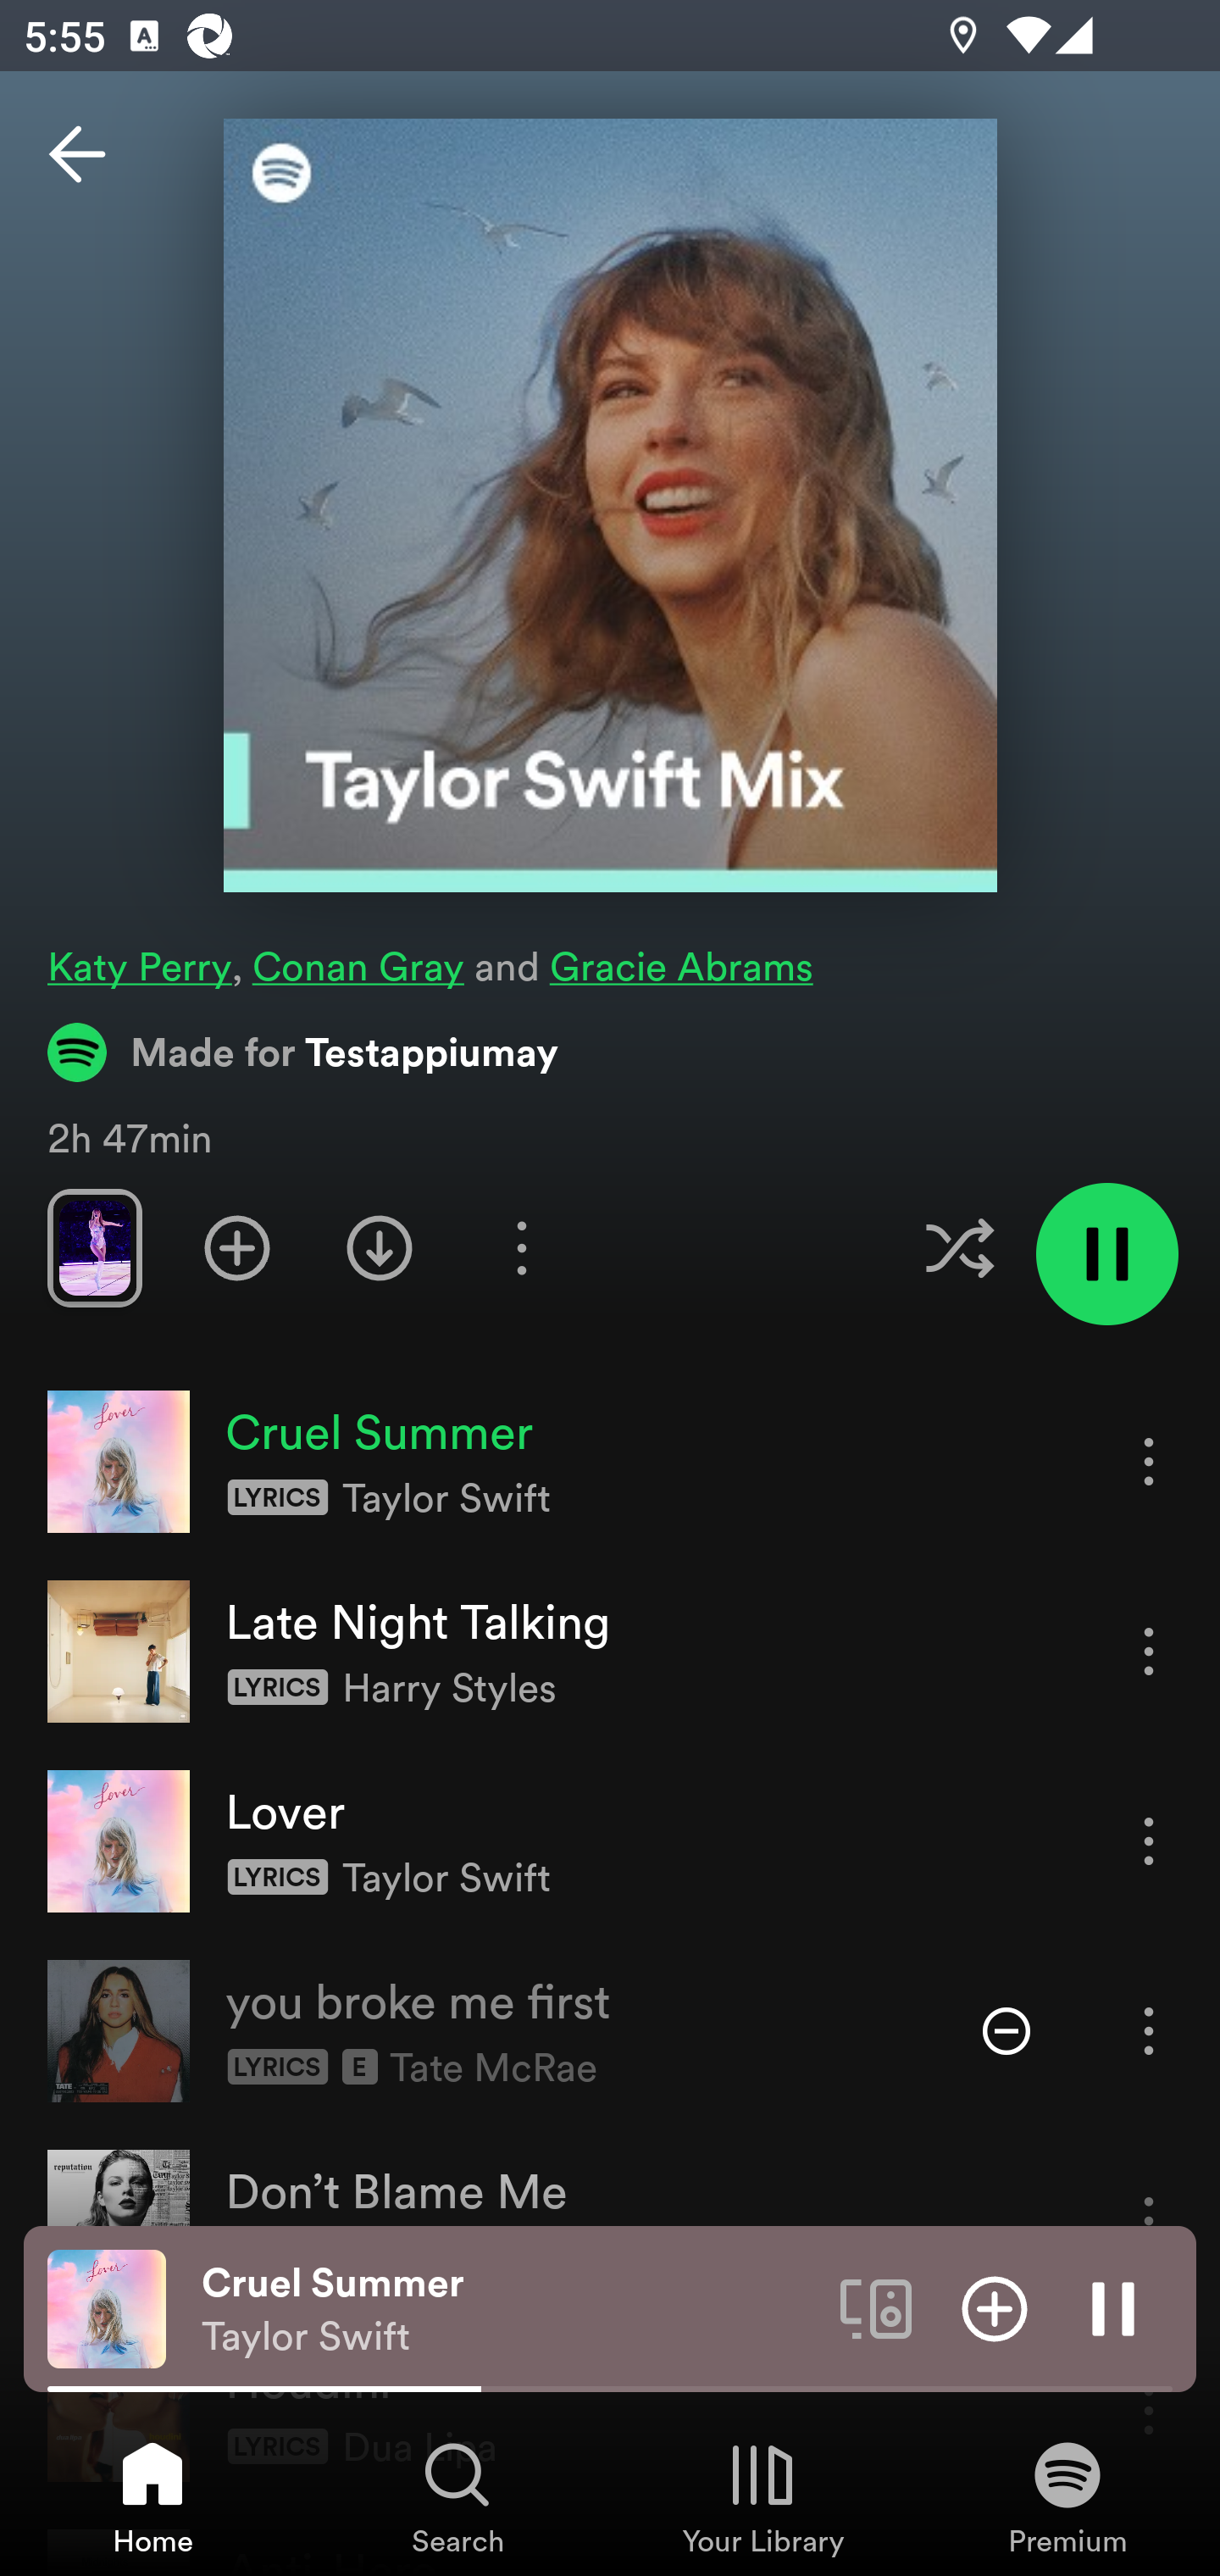  Describe the element at coordinates (1006, 2030) in the screenshot. I see `Allow to play this song` at that location.